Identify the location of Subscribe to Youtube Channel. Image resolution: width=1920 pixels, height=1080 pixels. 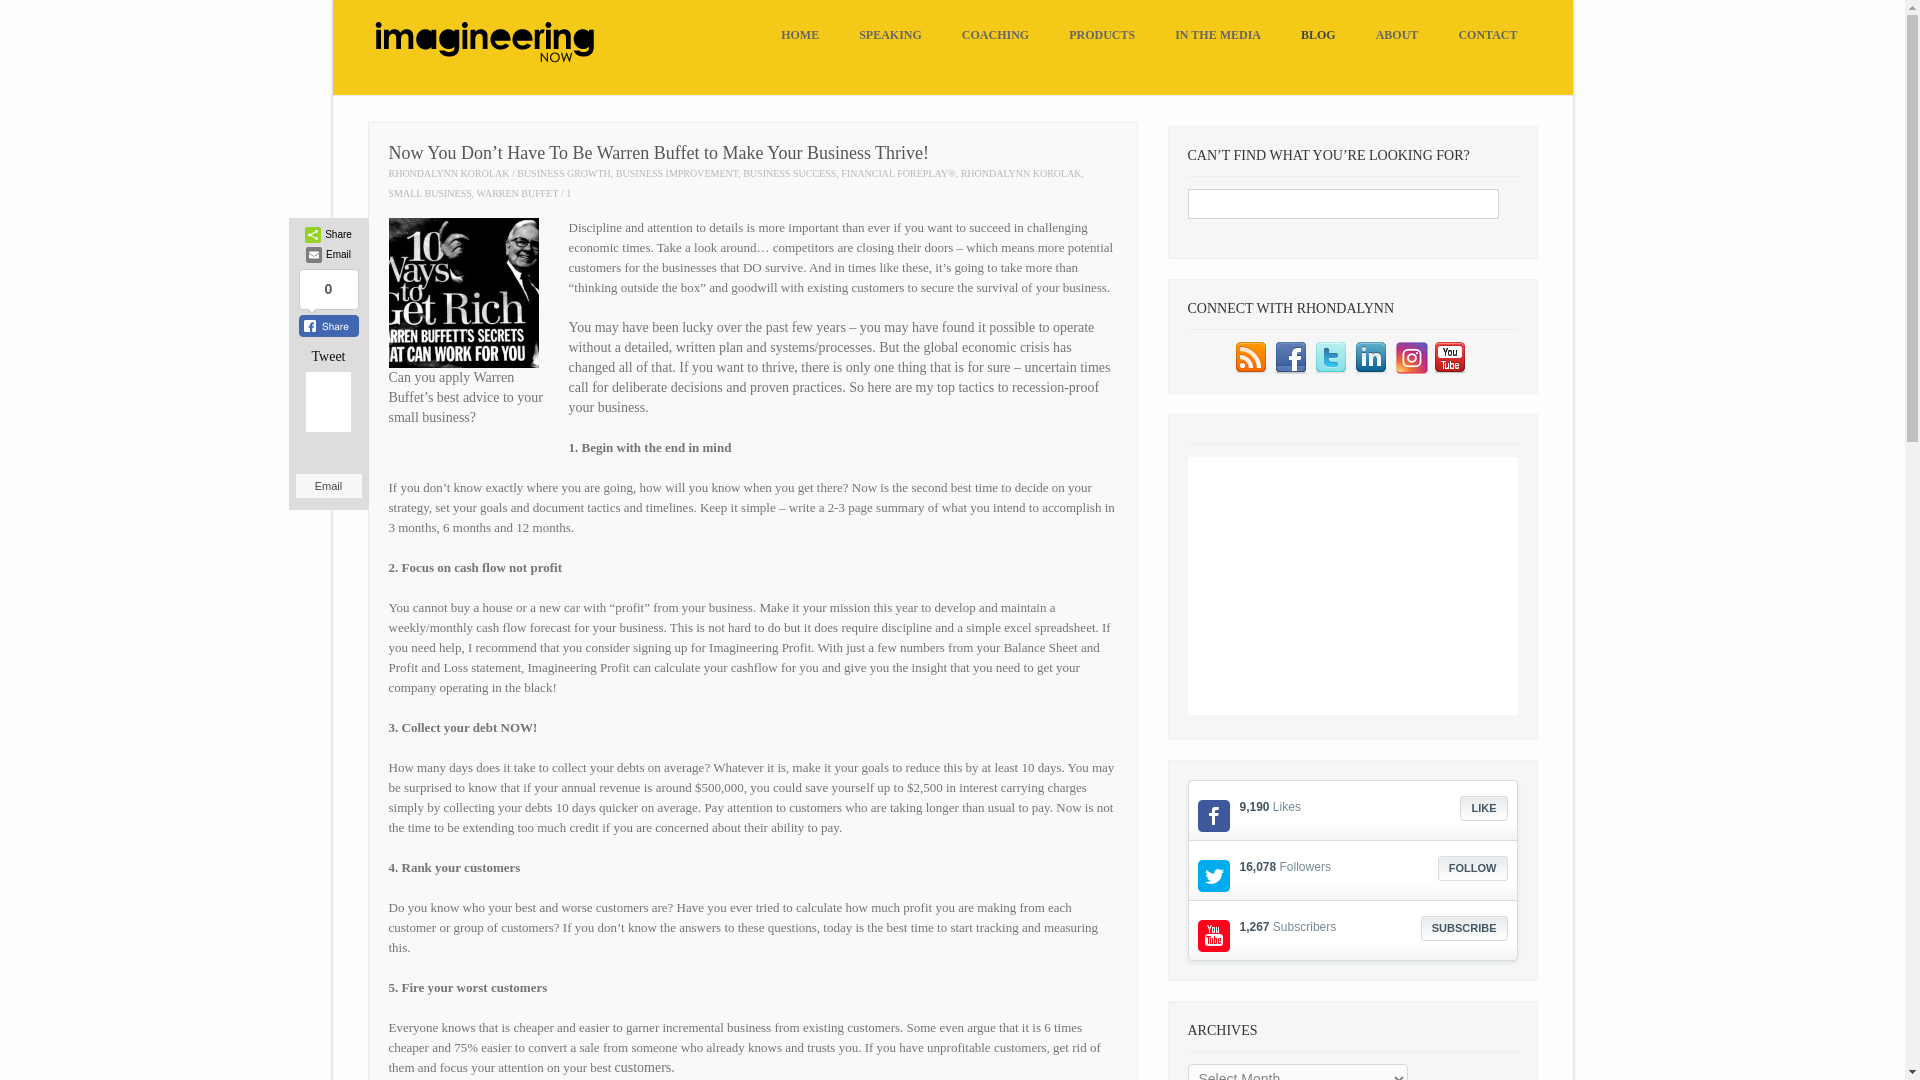
(1464, 928).